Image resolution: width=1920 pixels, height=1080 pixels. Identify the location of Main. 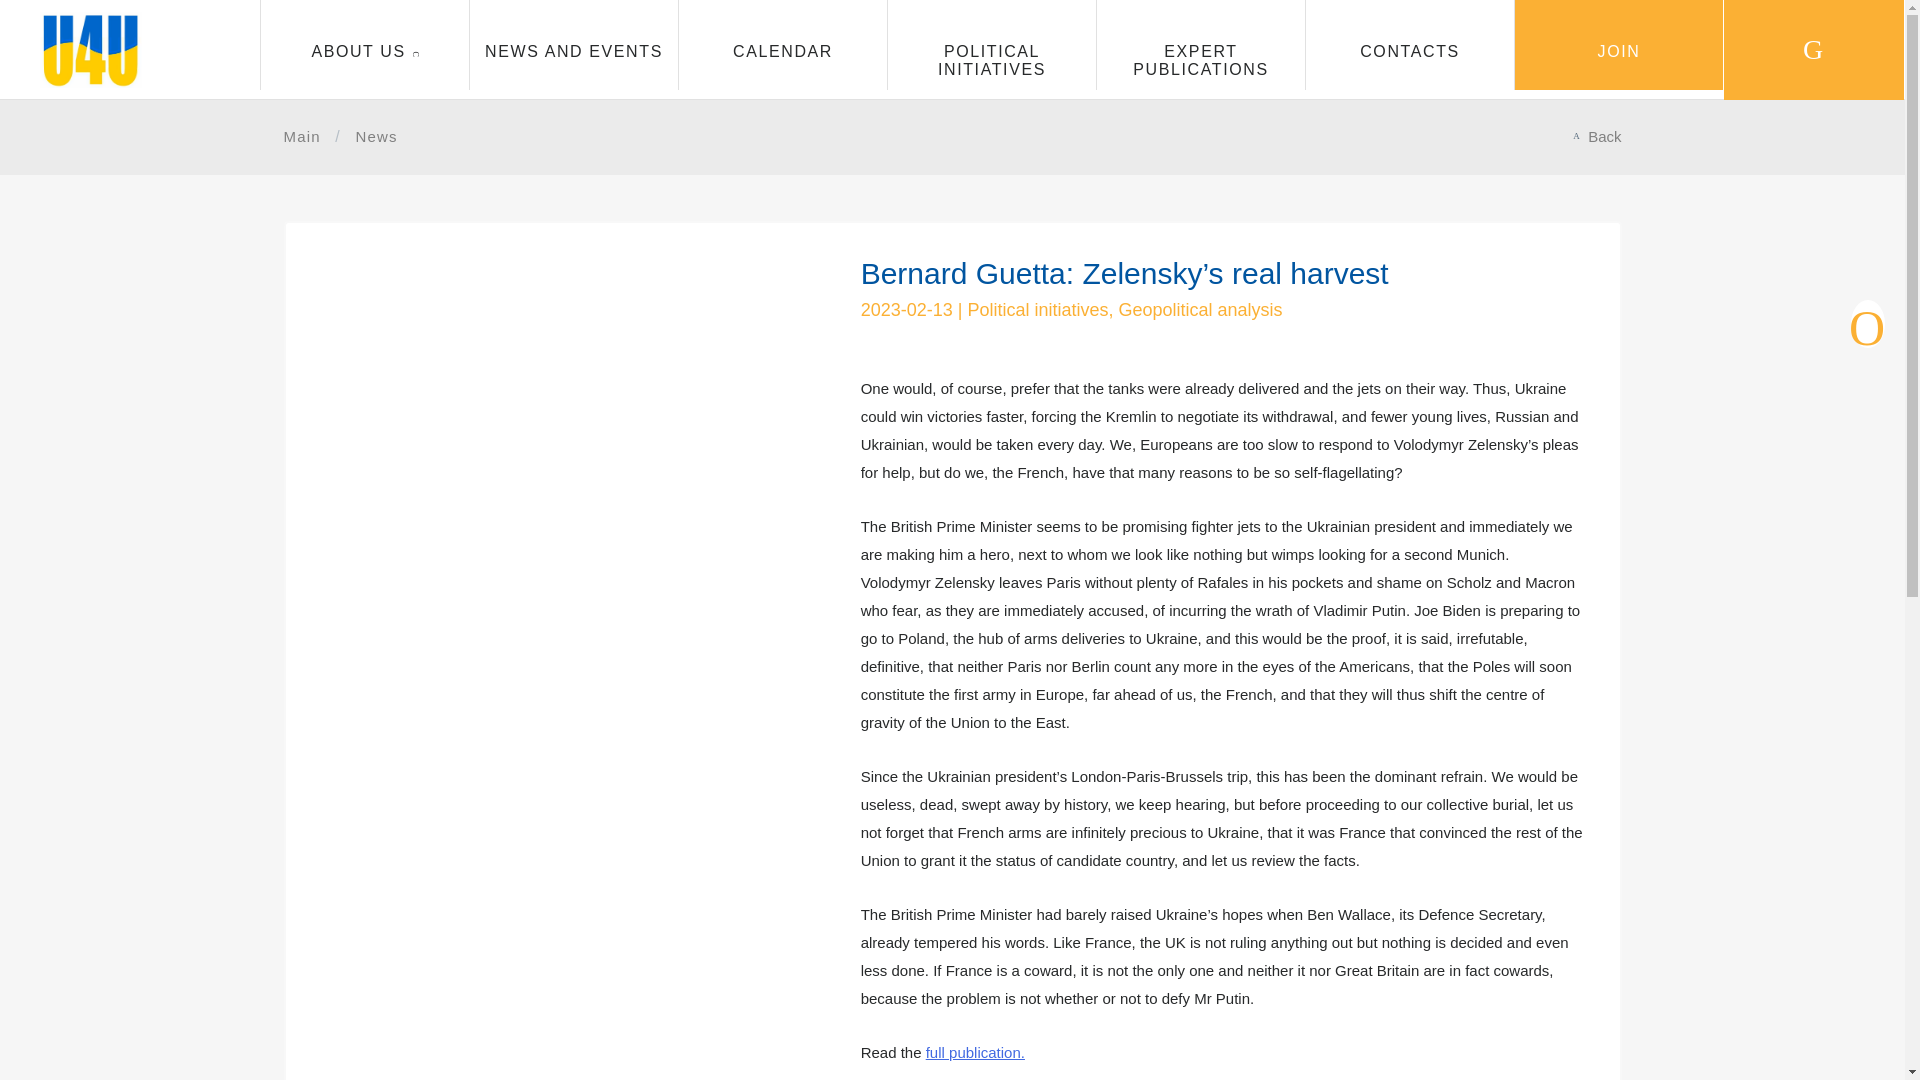
(302, 137).